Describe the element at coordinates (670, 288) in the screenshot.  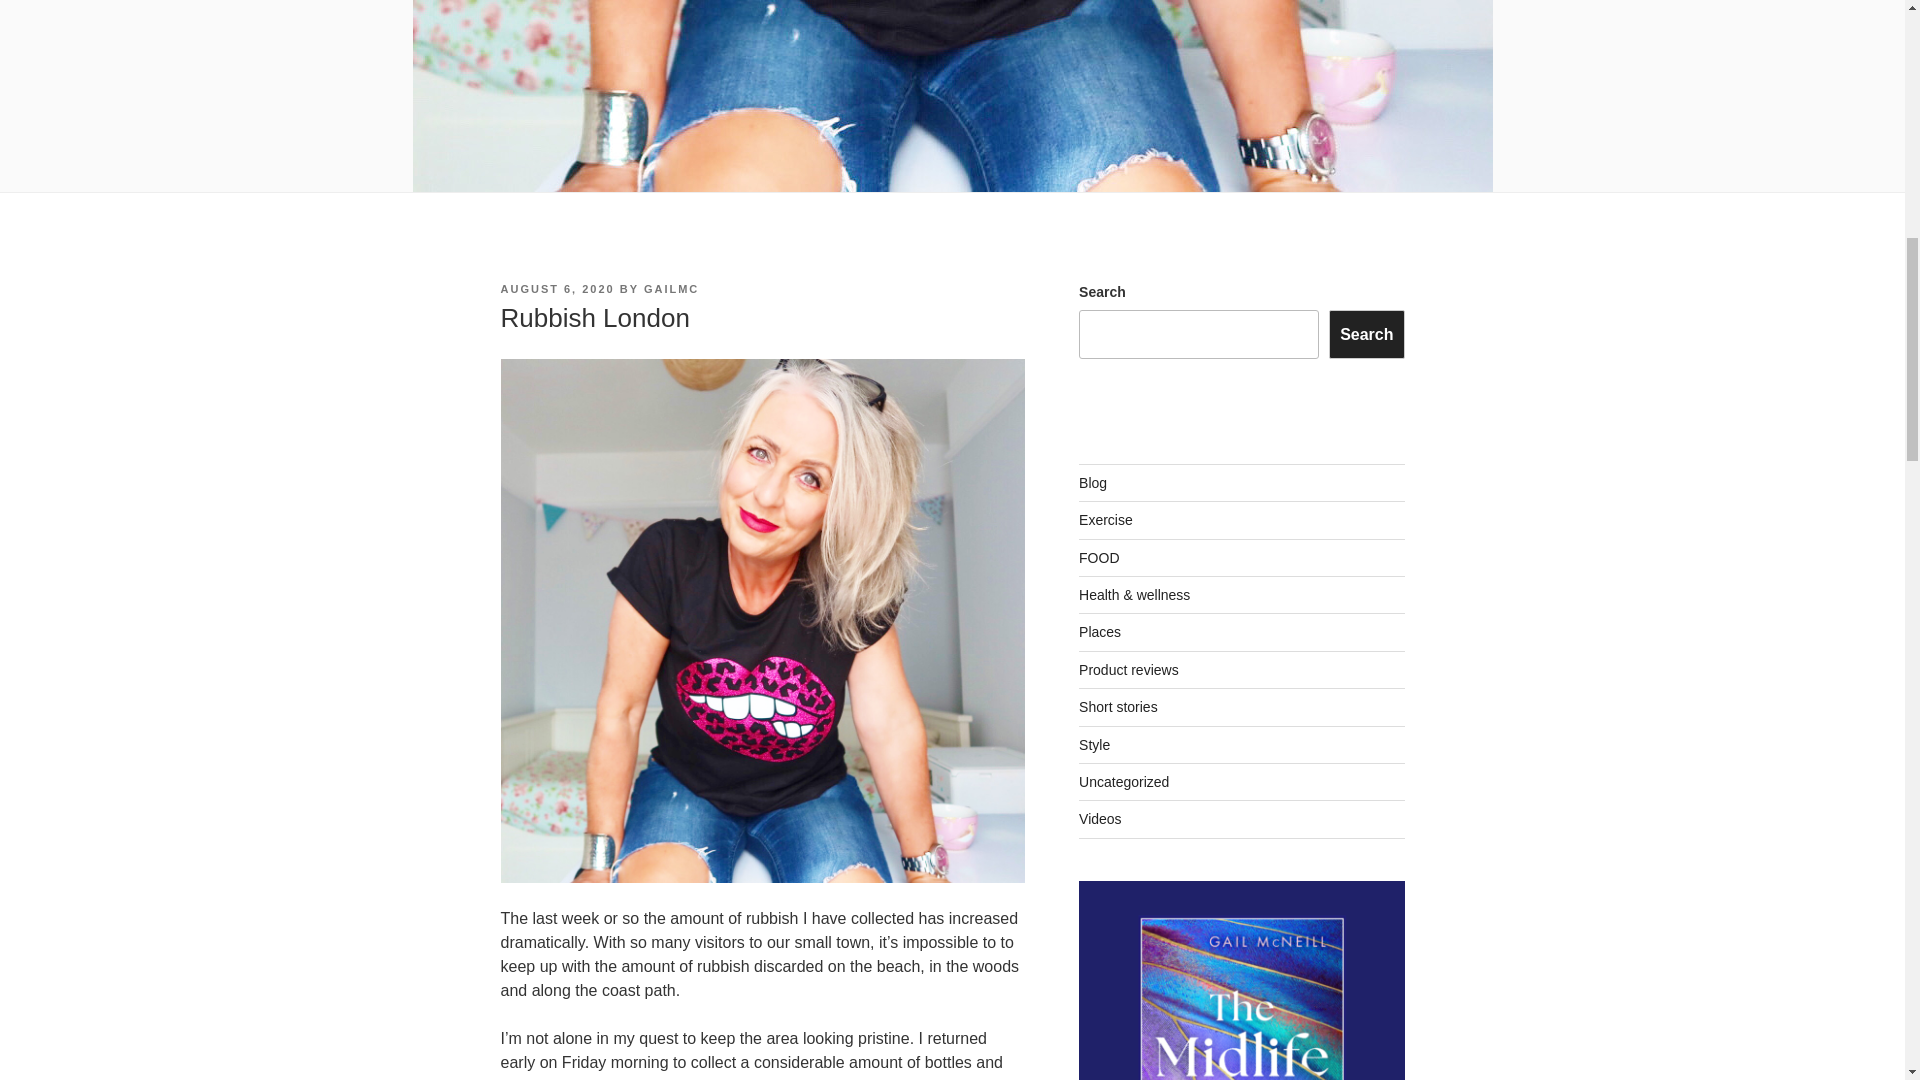
I see `GAILMC` at that location.